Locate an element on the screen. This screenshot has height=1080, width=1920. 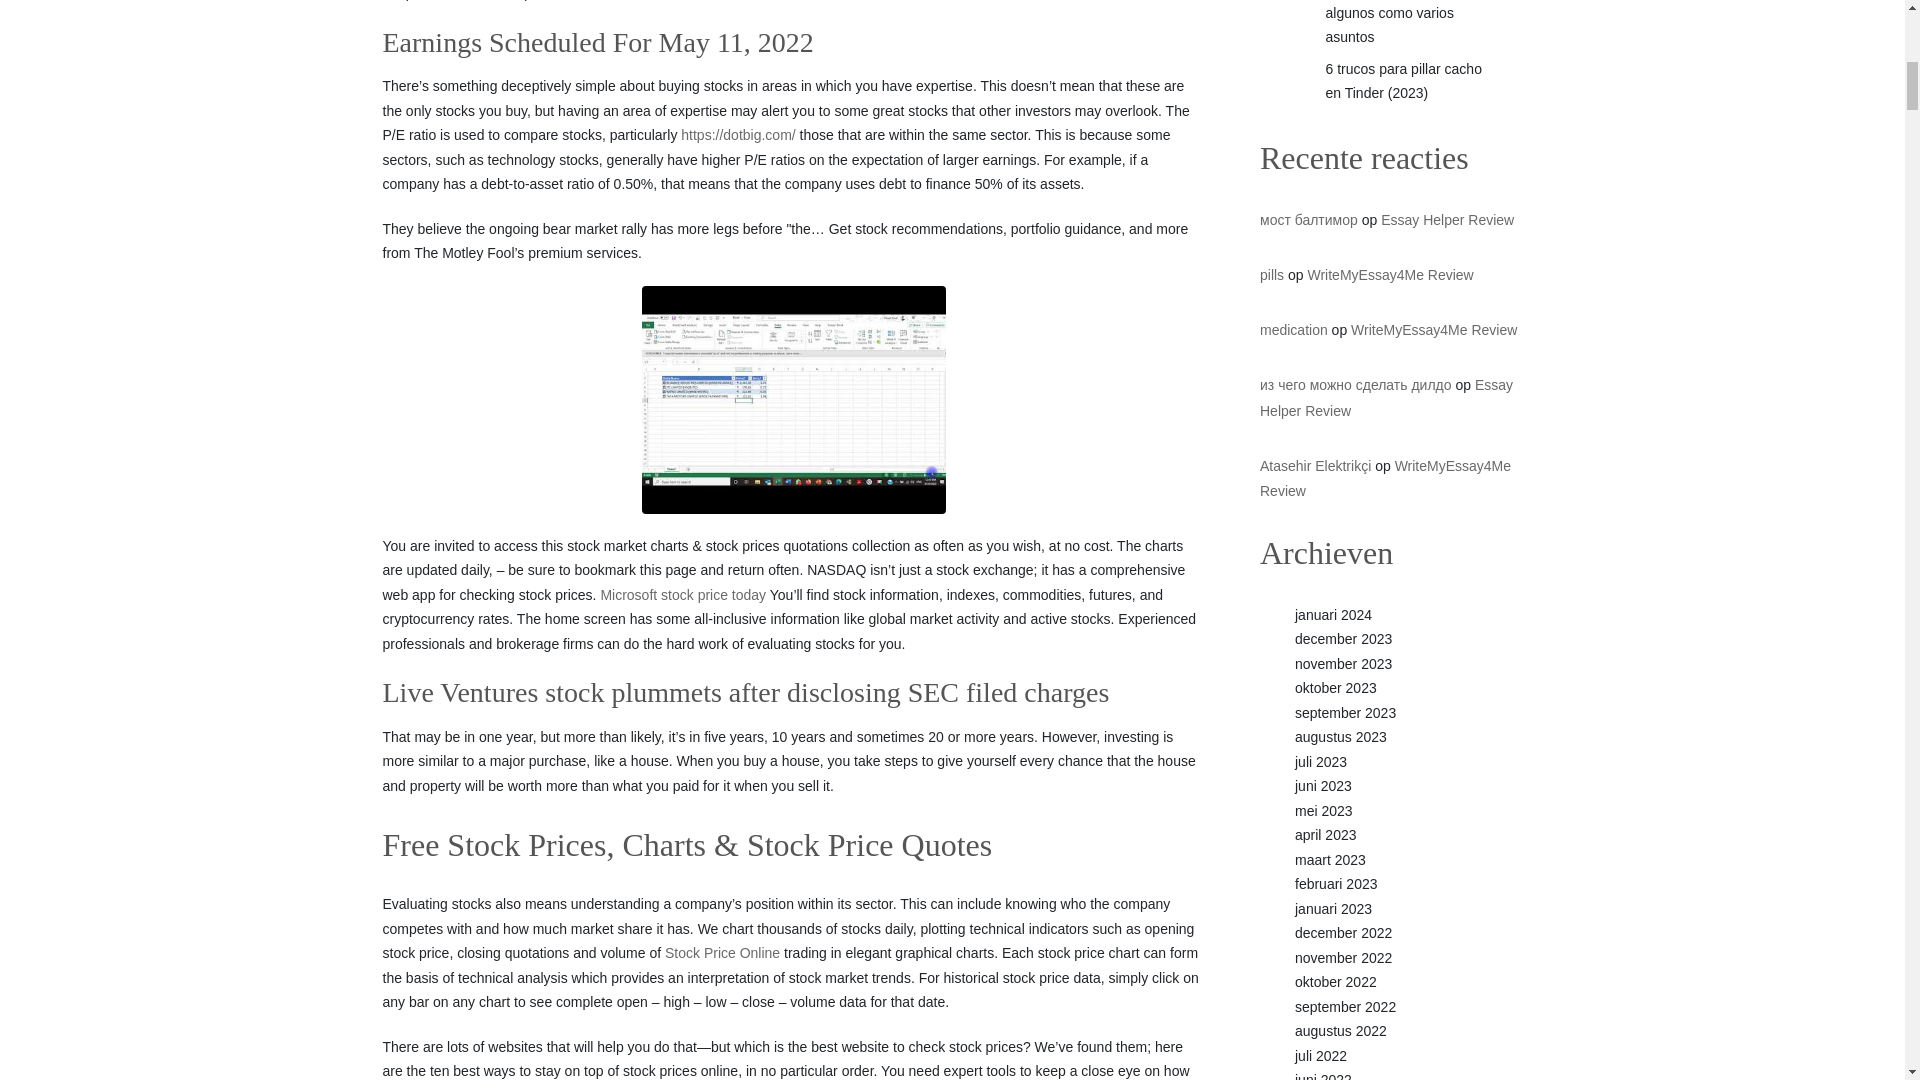
september 2023 is located at coordinates (1344, 713).